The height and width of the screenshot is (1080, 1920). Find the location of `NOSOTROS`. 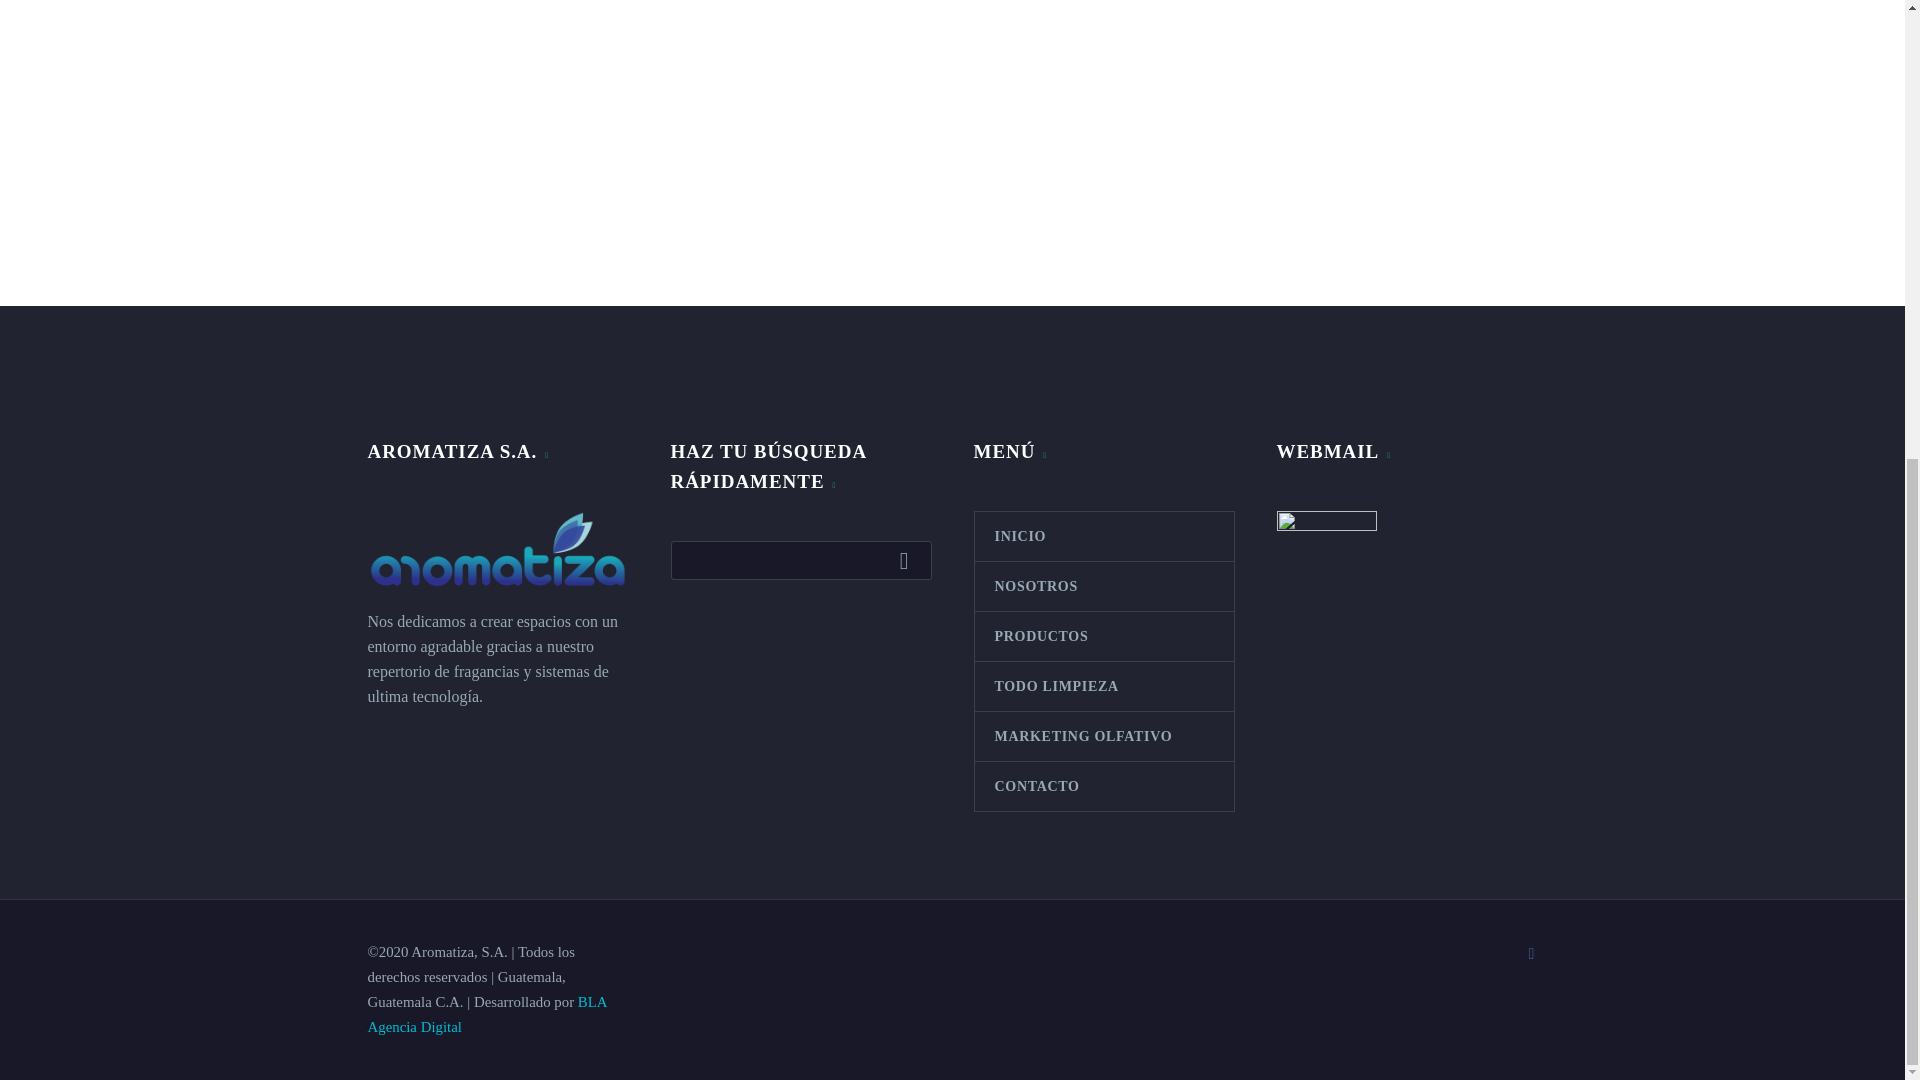

NOSOTROS is located at coordinates (1102, 586).